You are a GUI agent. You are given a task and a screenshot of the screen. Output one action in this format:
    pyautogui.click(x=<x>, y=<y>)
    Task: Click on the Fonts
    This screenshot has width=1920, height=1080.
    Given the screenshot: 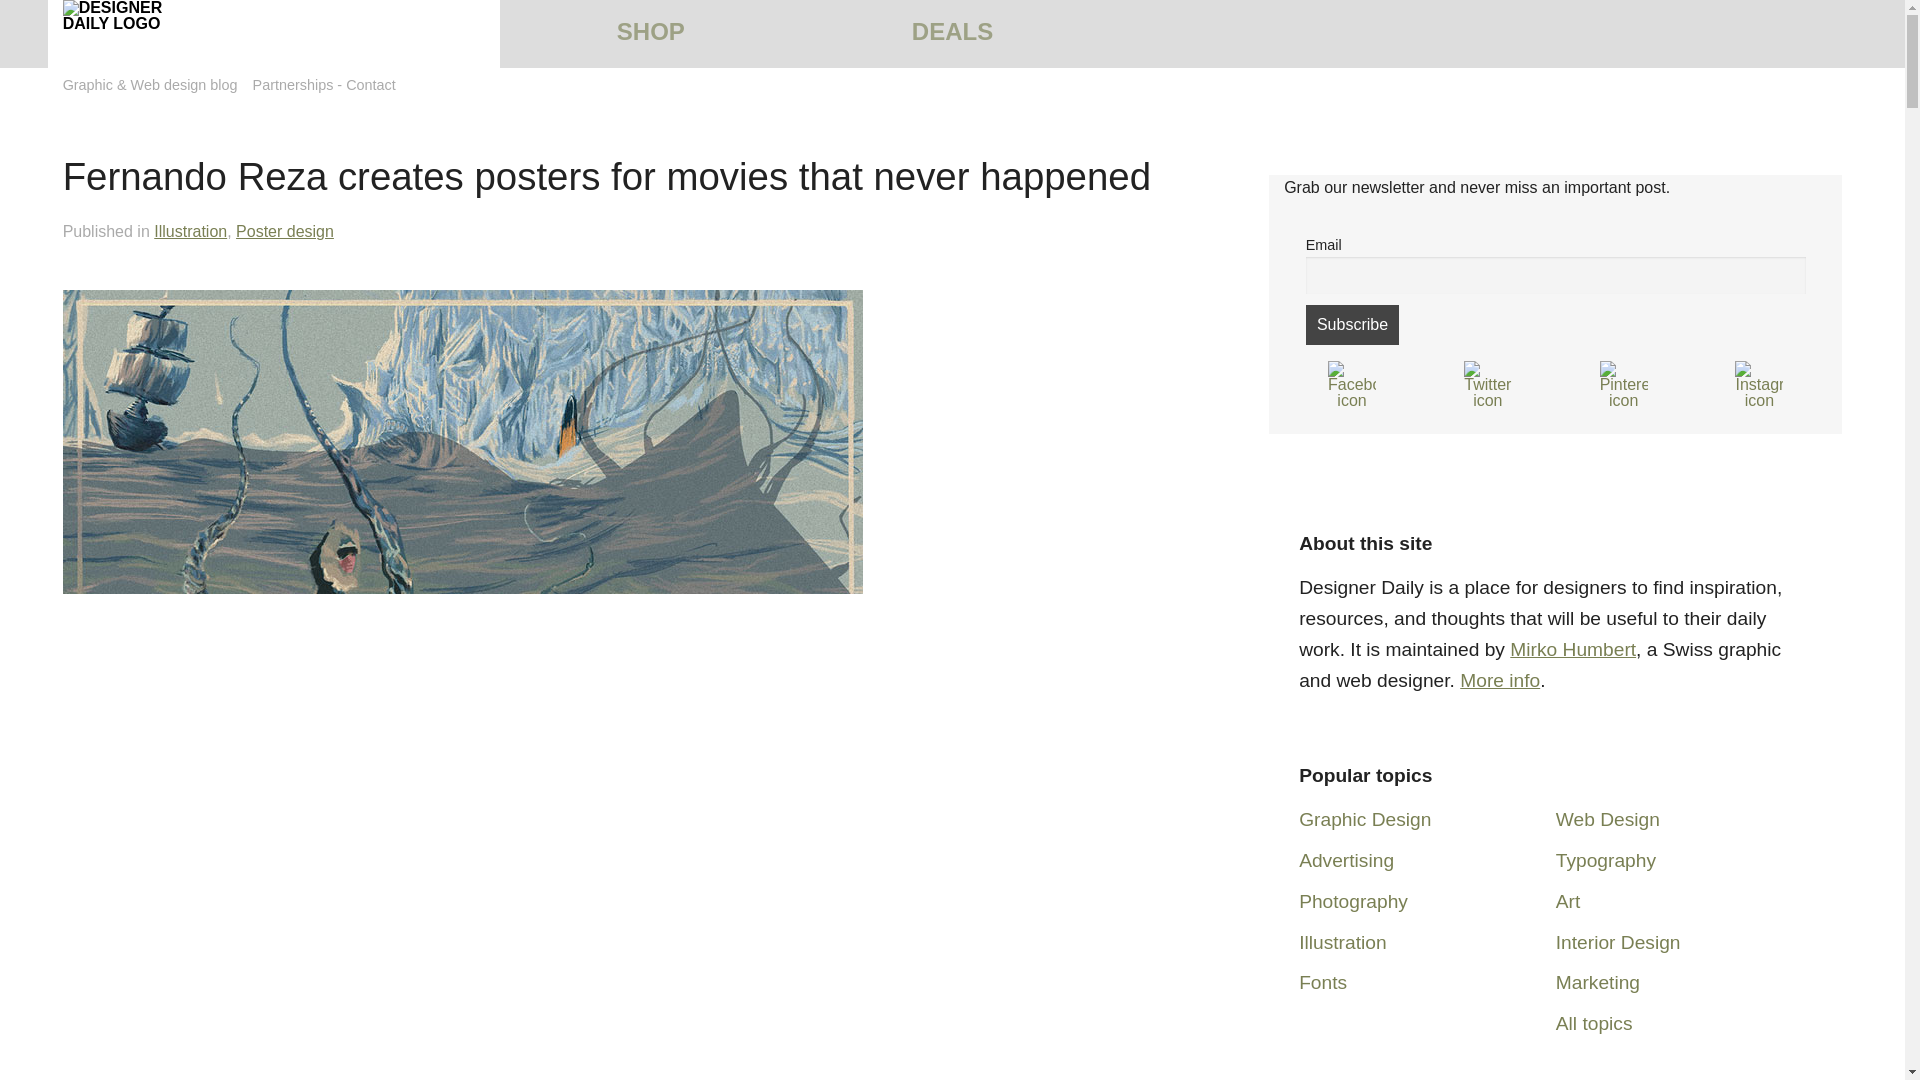 What is the action you would take?
    pyautogui.click(x=1323, y=982)
    